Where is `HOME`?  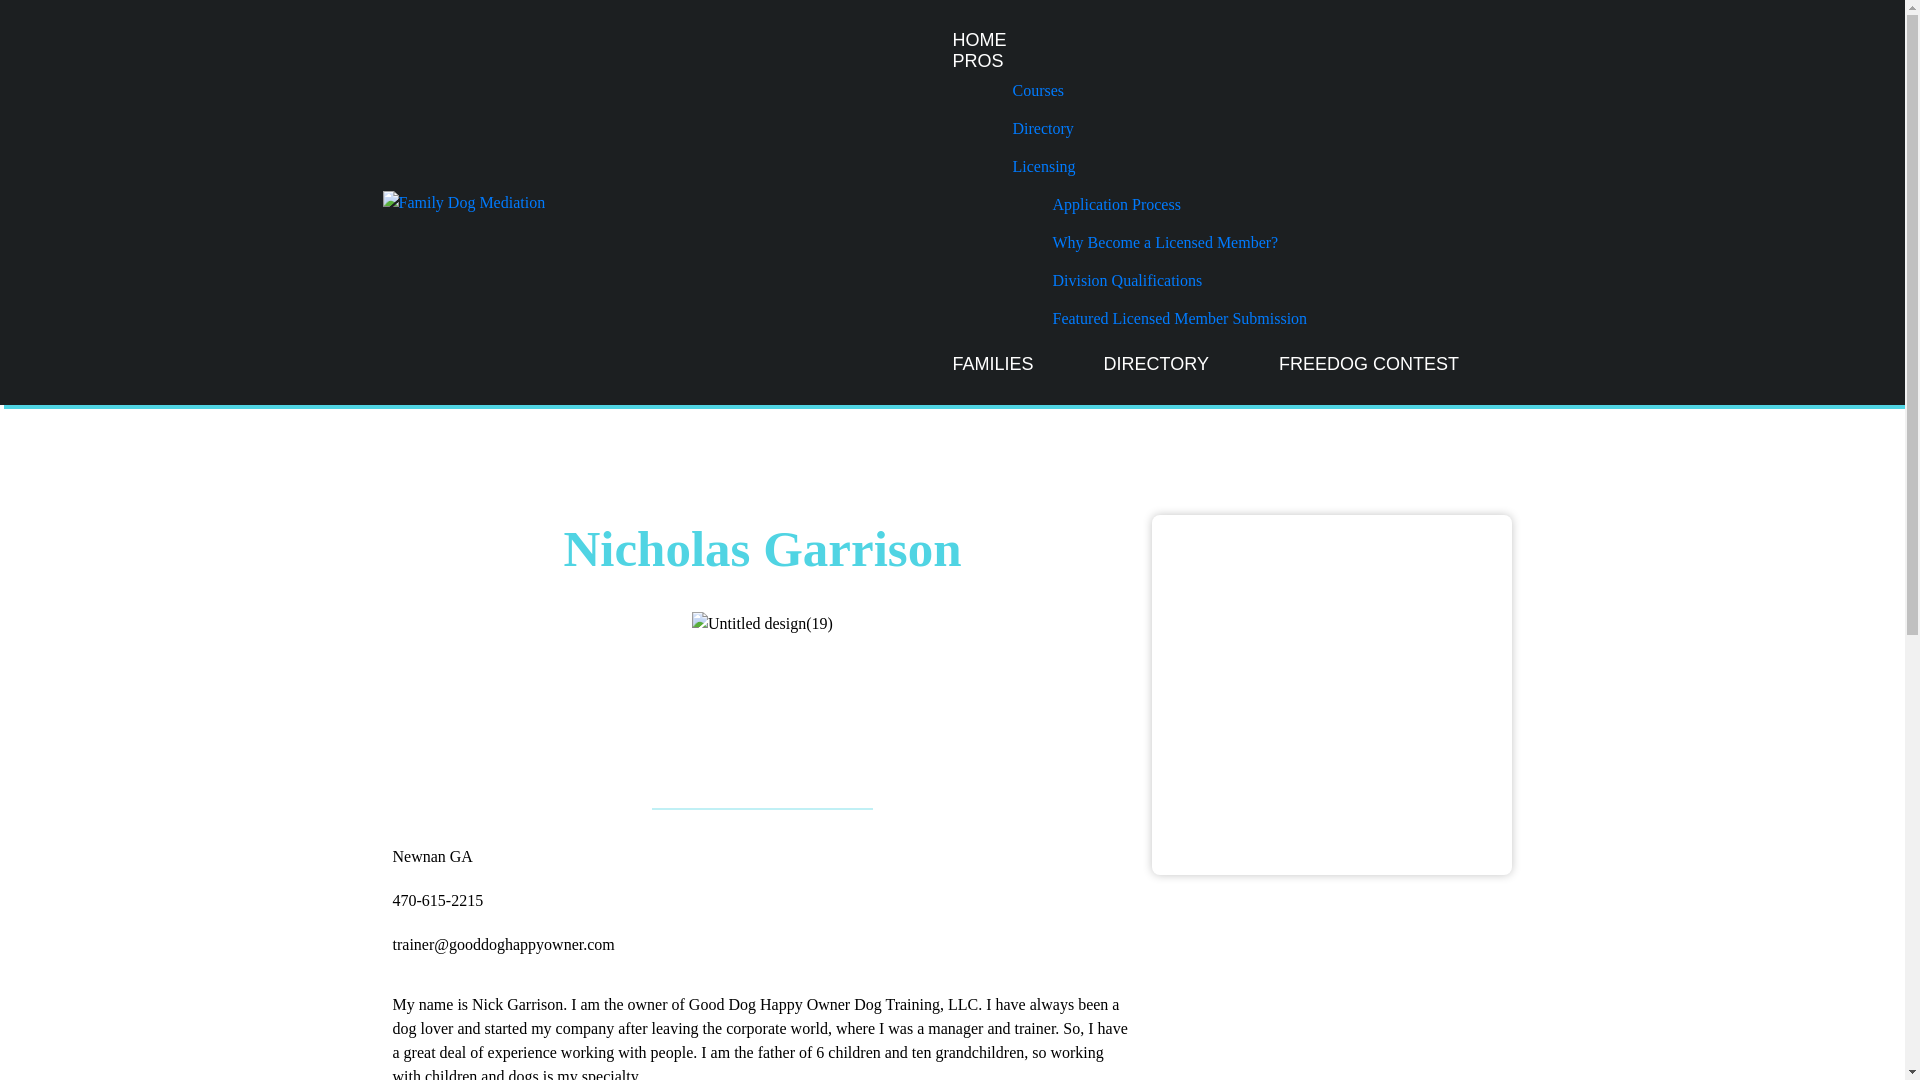
HOME is located at coordinates (979, 40).